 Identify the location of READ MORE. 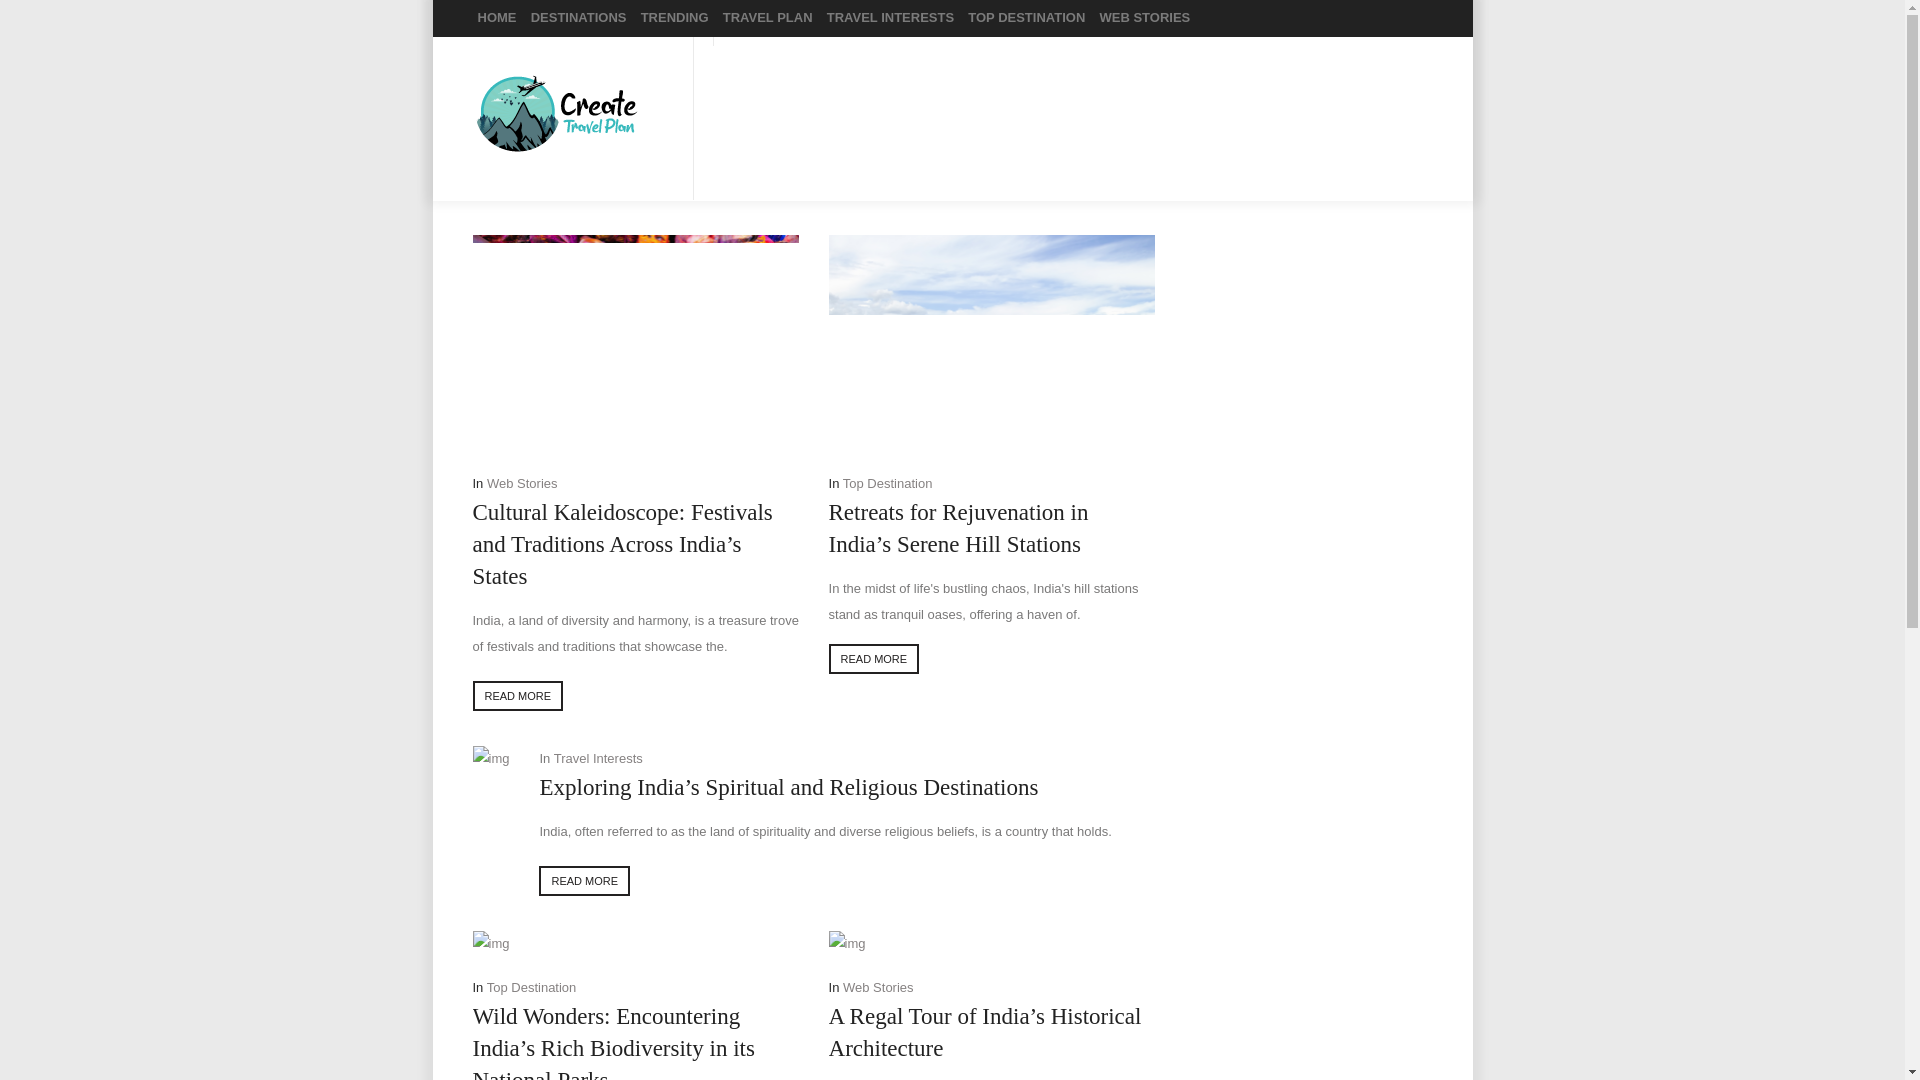
(874, 658).